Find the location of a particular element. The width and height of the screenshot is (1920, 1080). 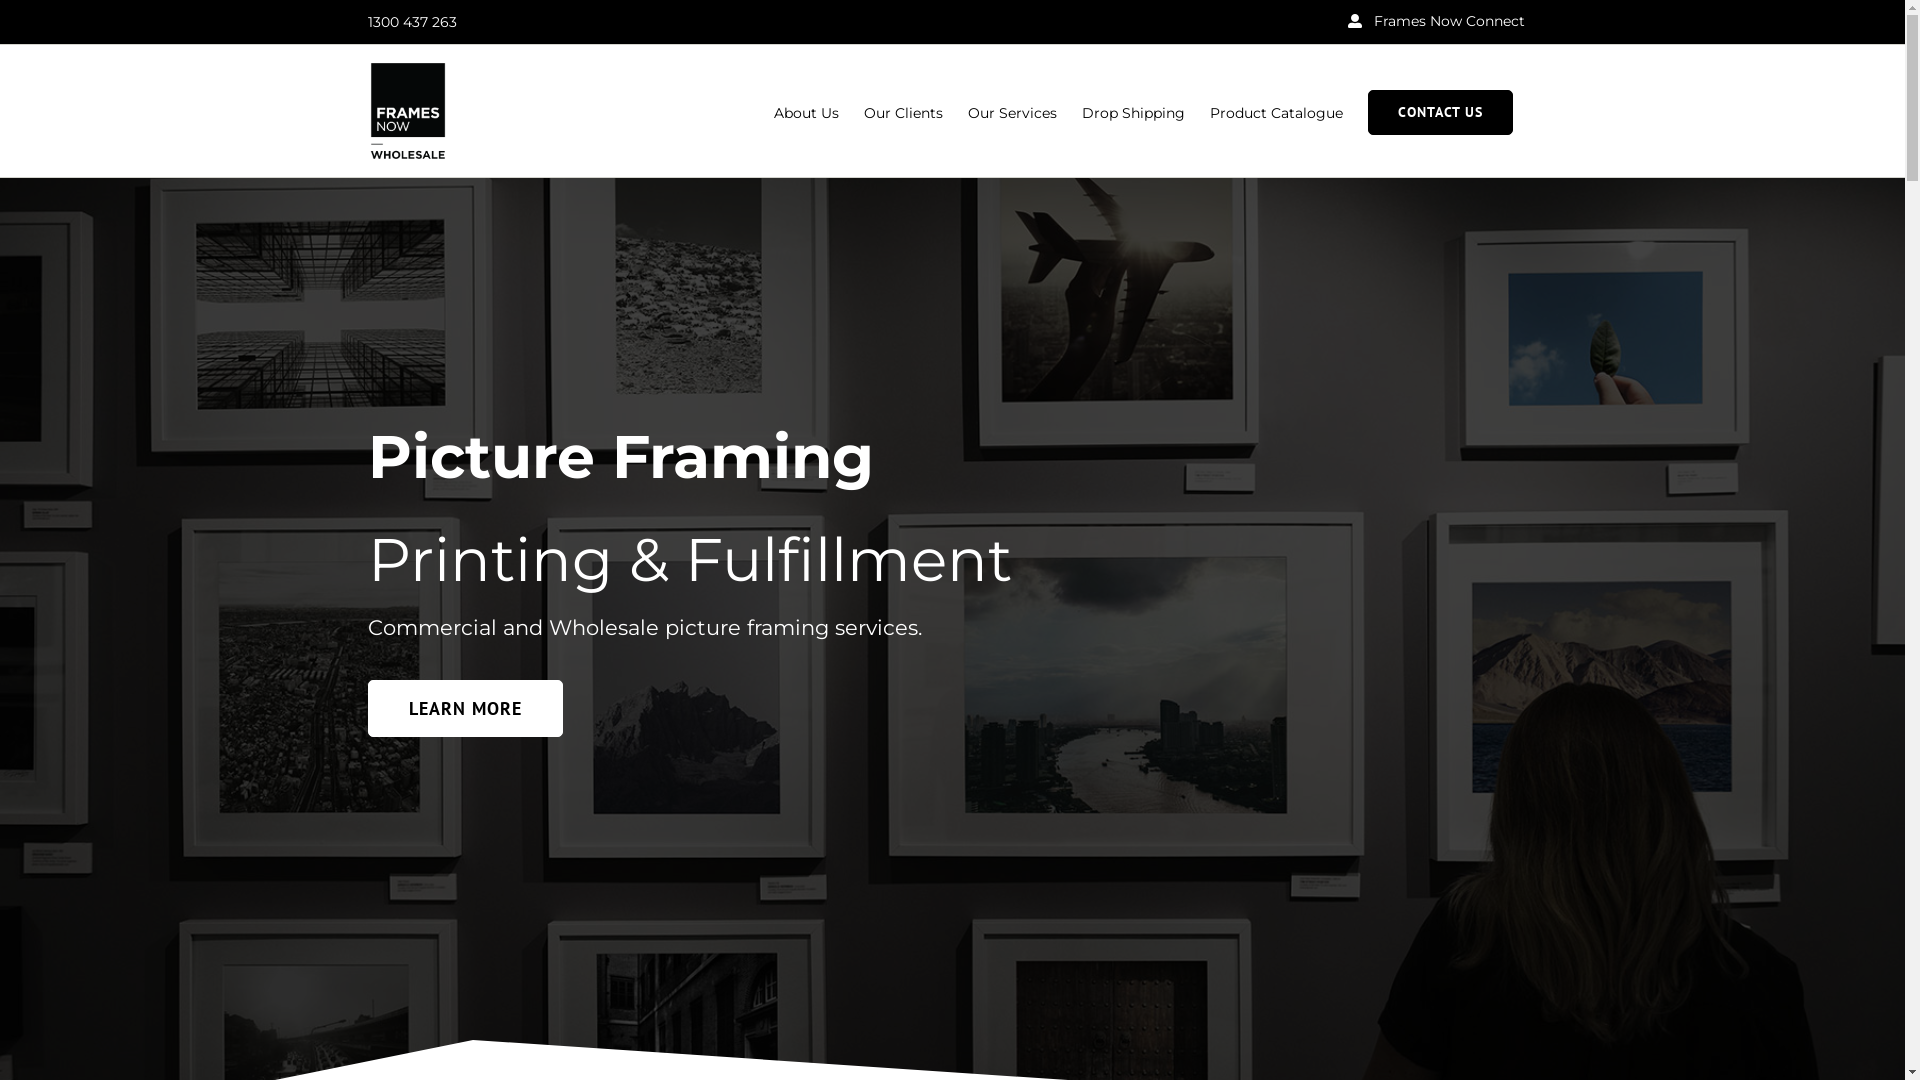

Our Clients is located at coordinates (904, 111).